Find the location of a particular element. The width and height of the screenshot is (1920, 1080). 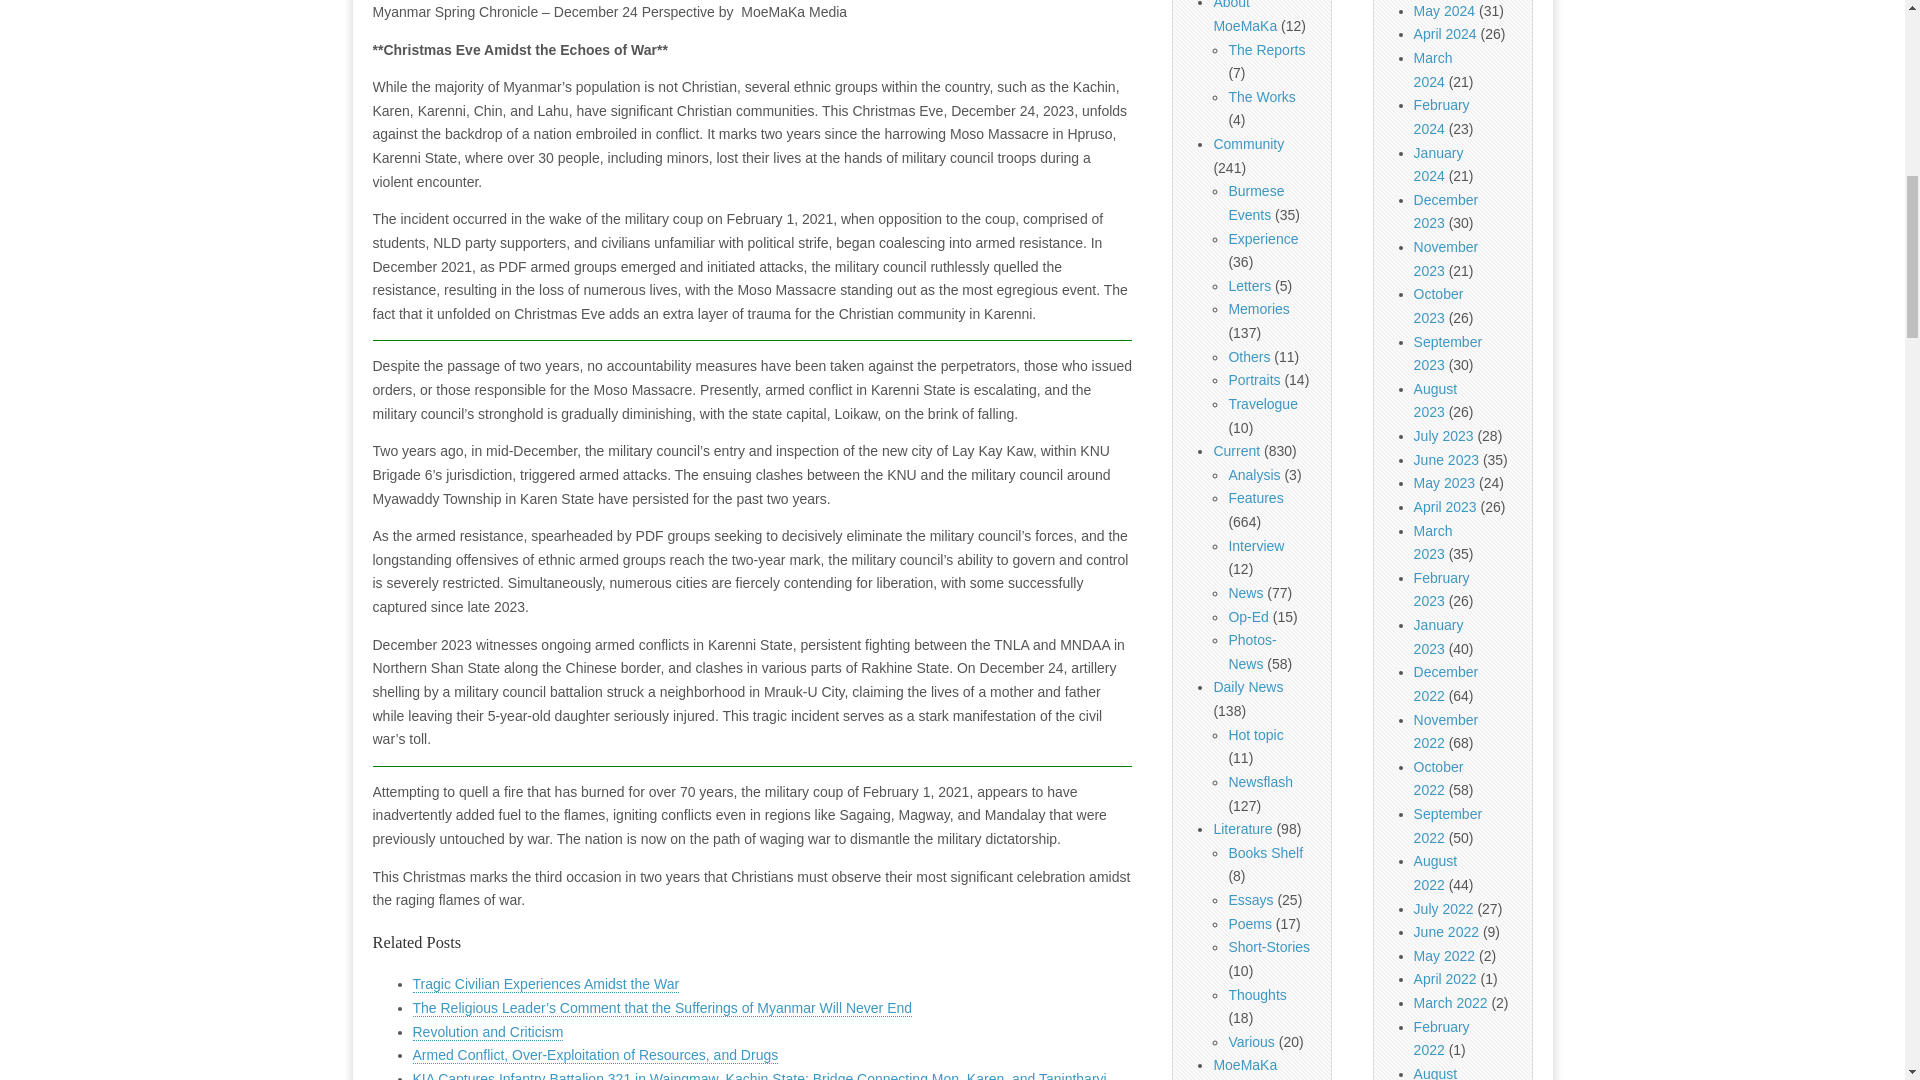

Tragic Civilian Experiences Amidst the War is located at coordinates (546, 984).